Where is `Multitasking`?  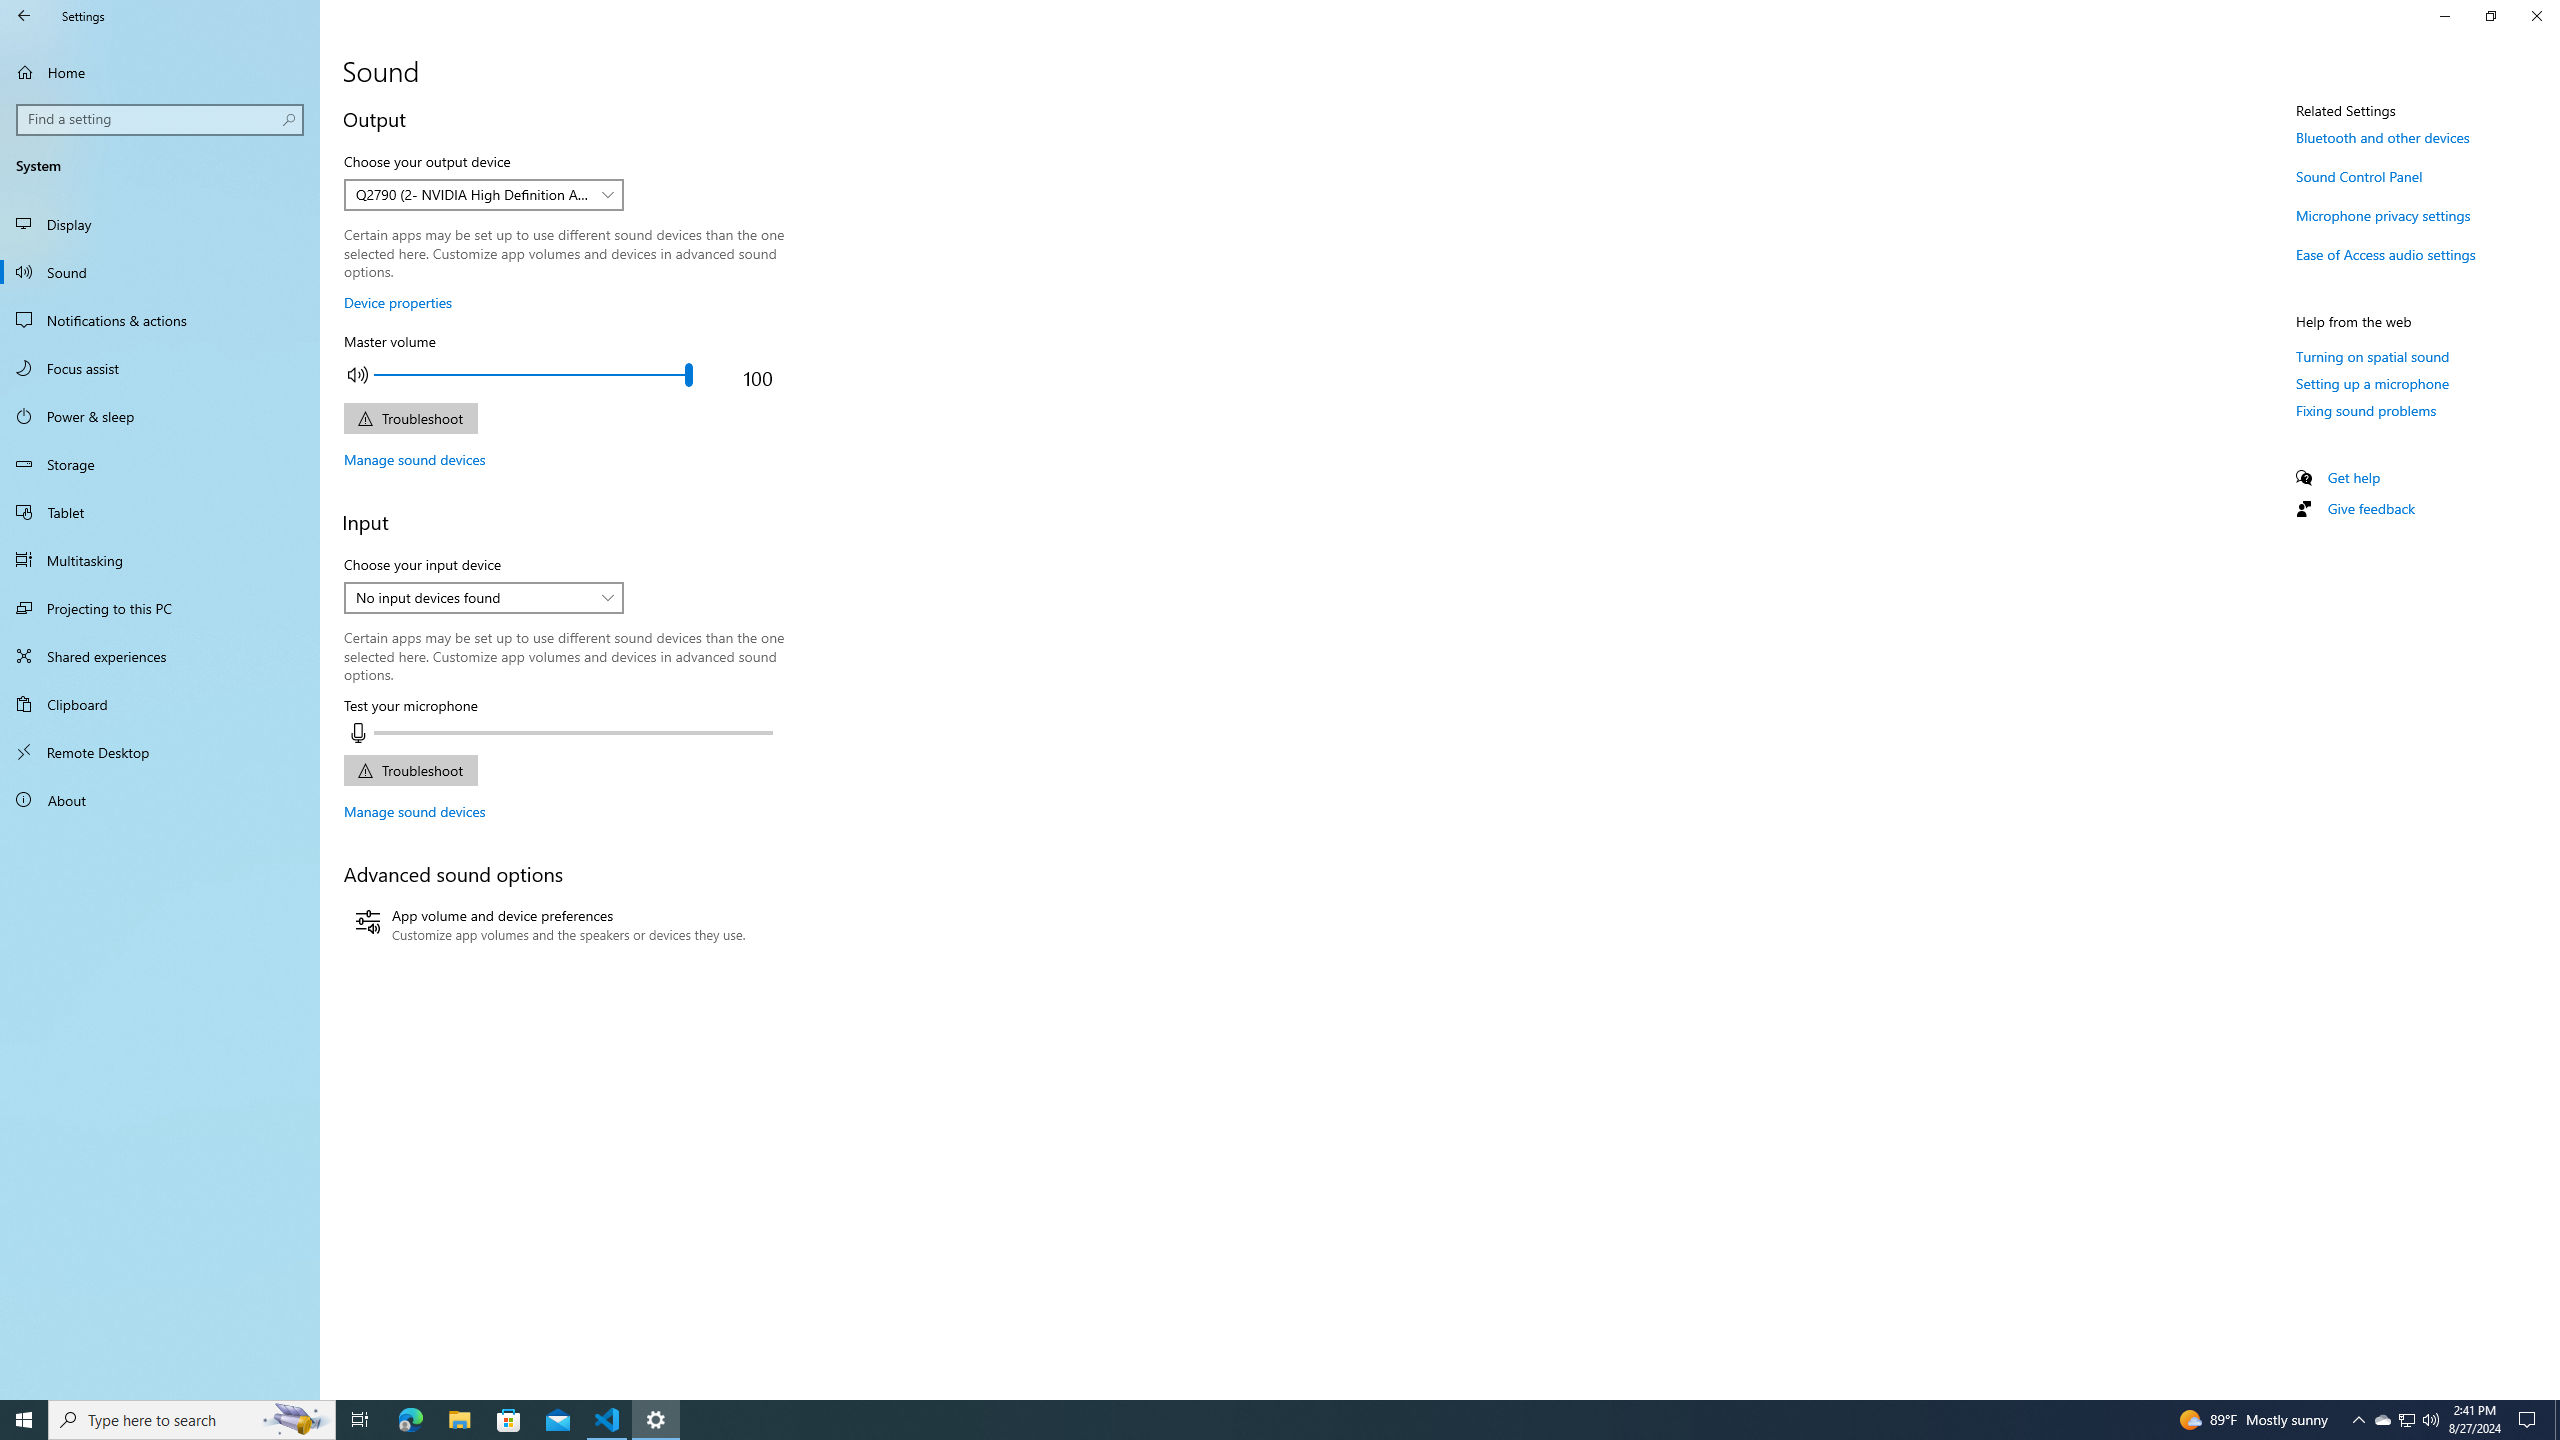
Multitasking is located at coordinates (160, 560).